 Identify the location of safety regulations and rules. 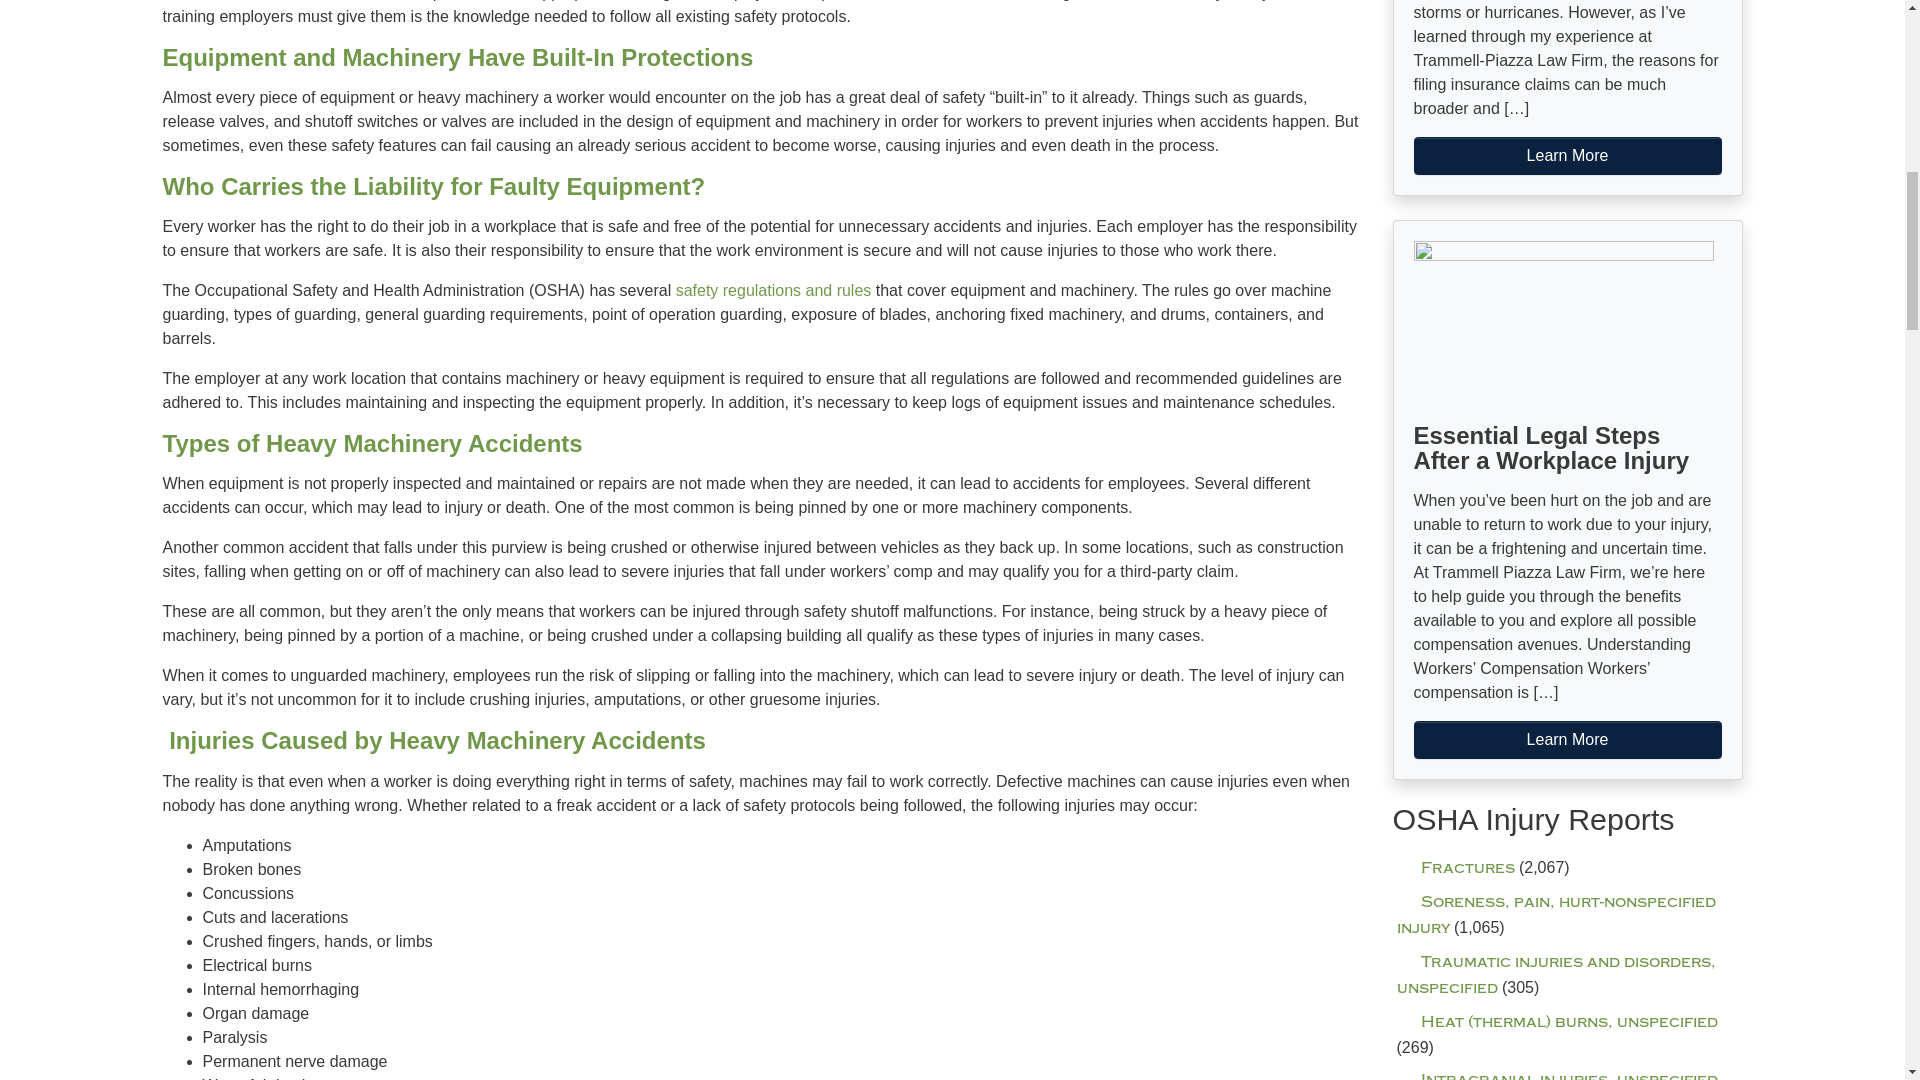
(773, 290).